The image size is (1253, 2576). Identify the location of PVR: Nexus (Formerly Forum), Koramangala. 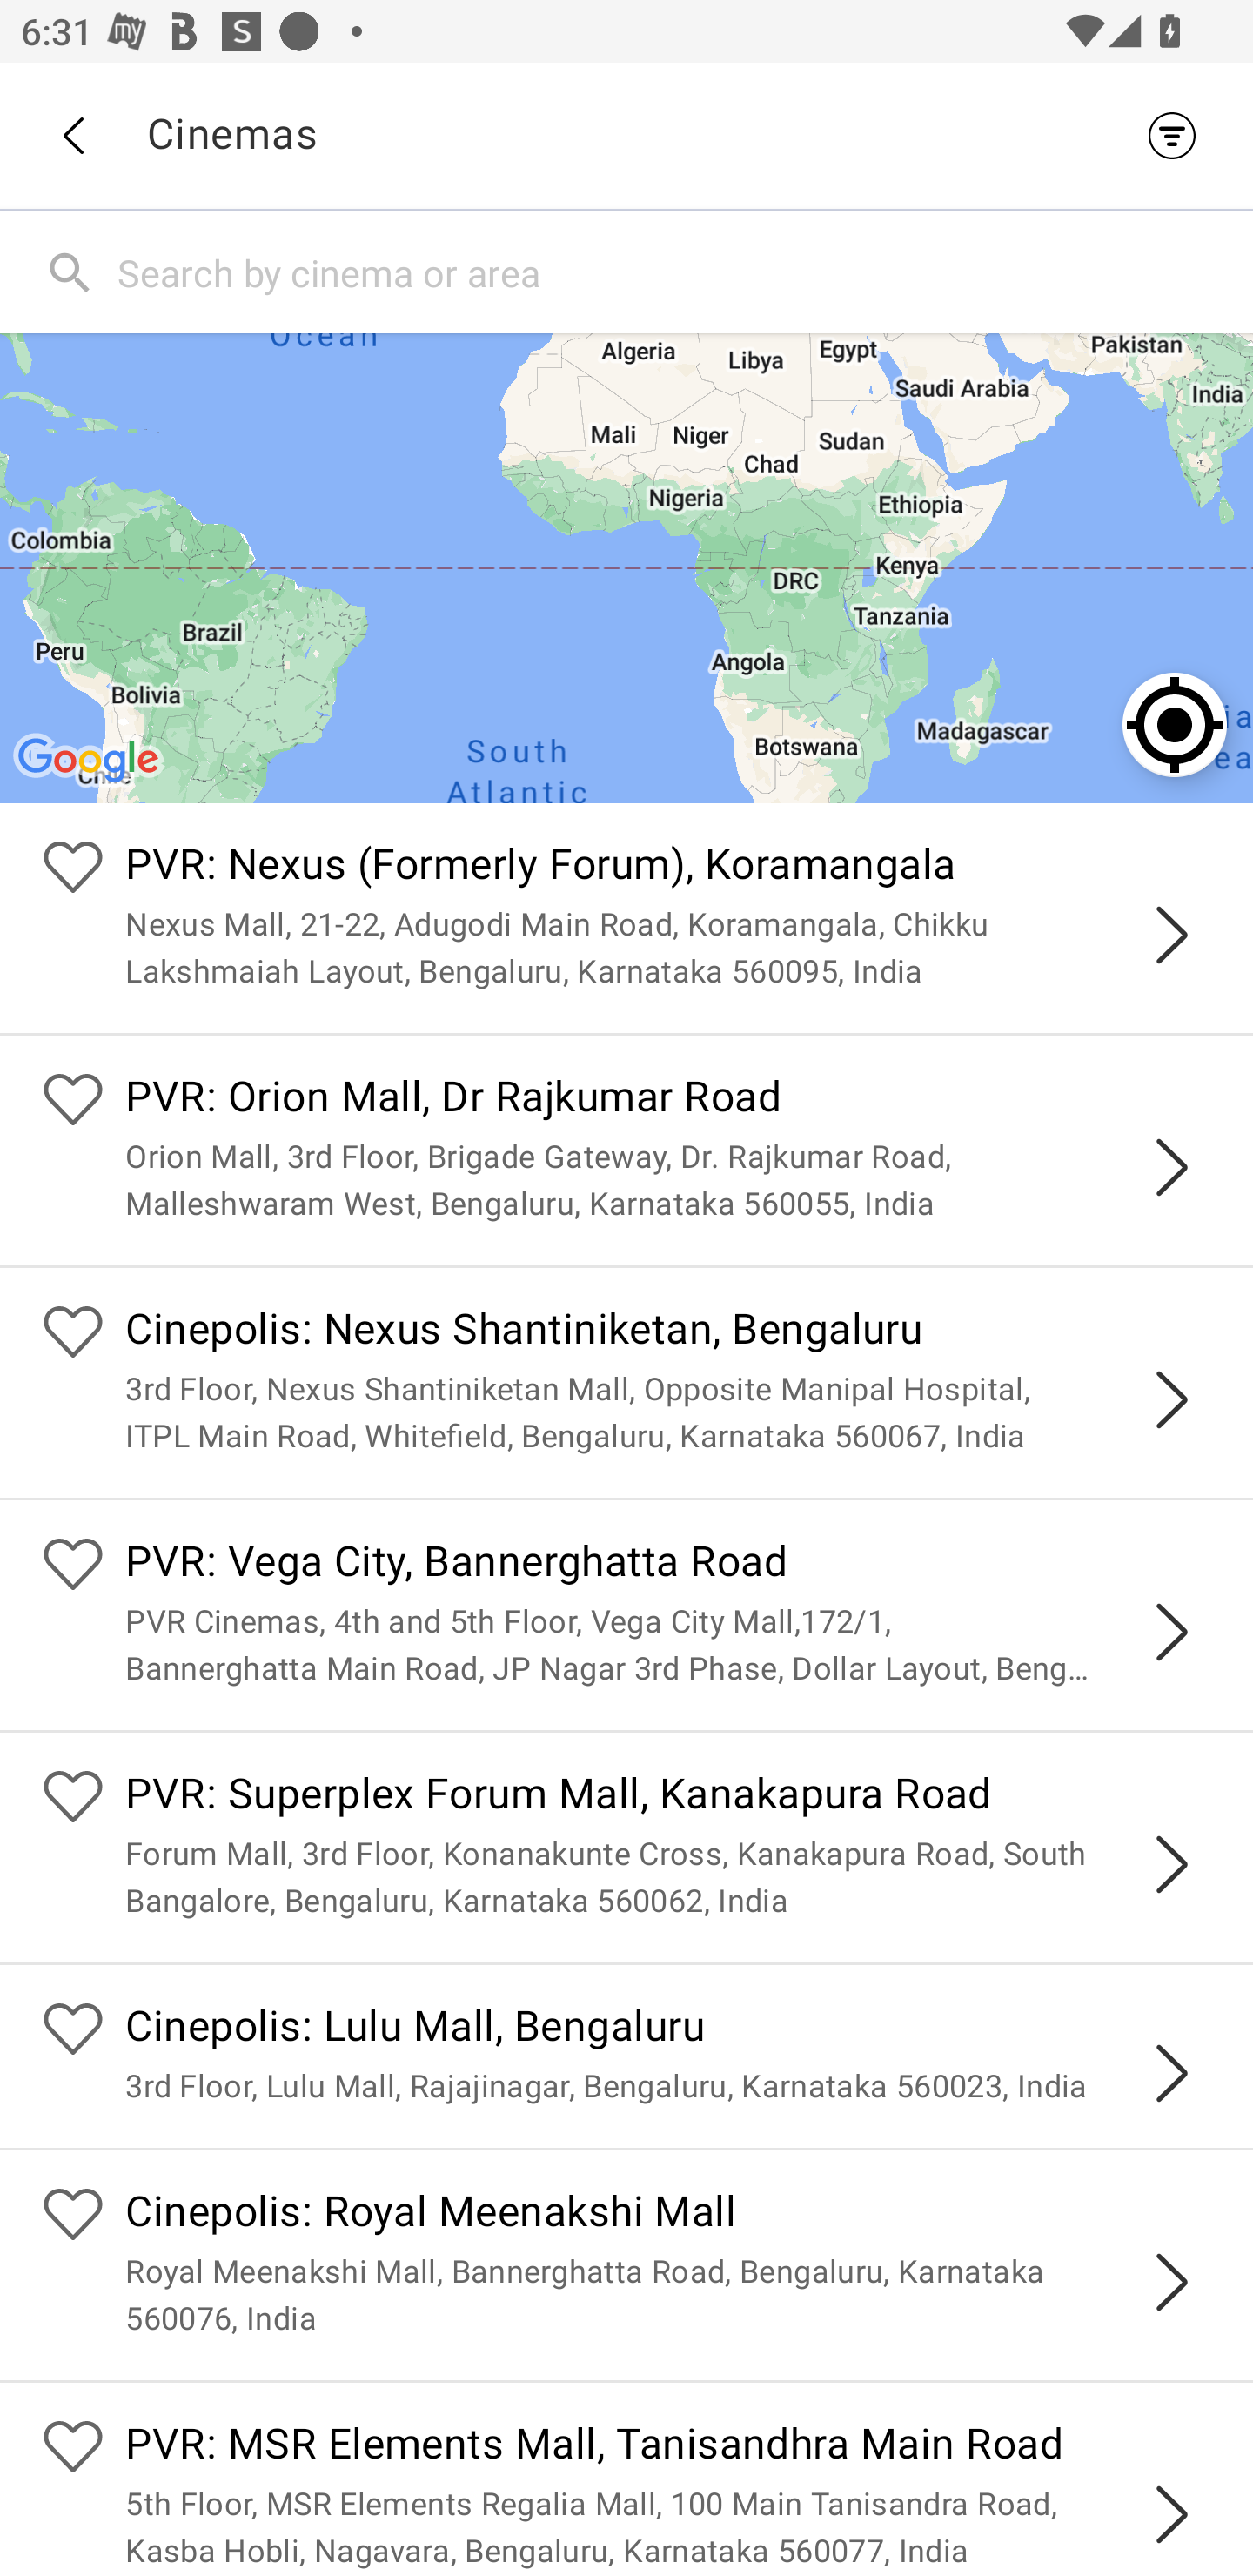
(668, 869).